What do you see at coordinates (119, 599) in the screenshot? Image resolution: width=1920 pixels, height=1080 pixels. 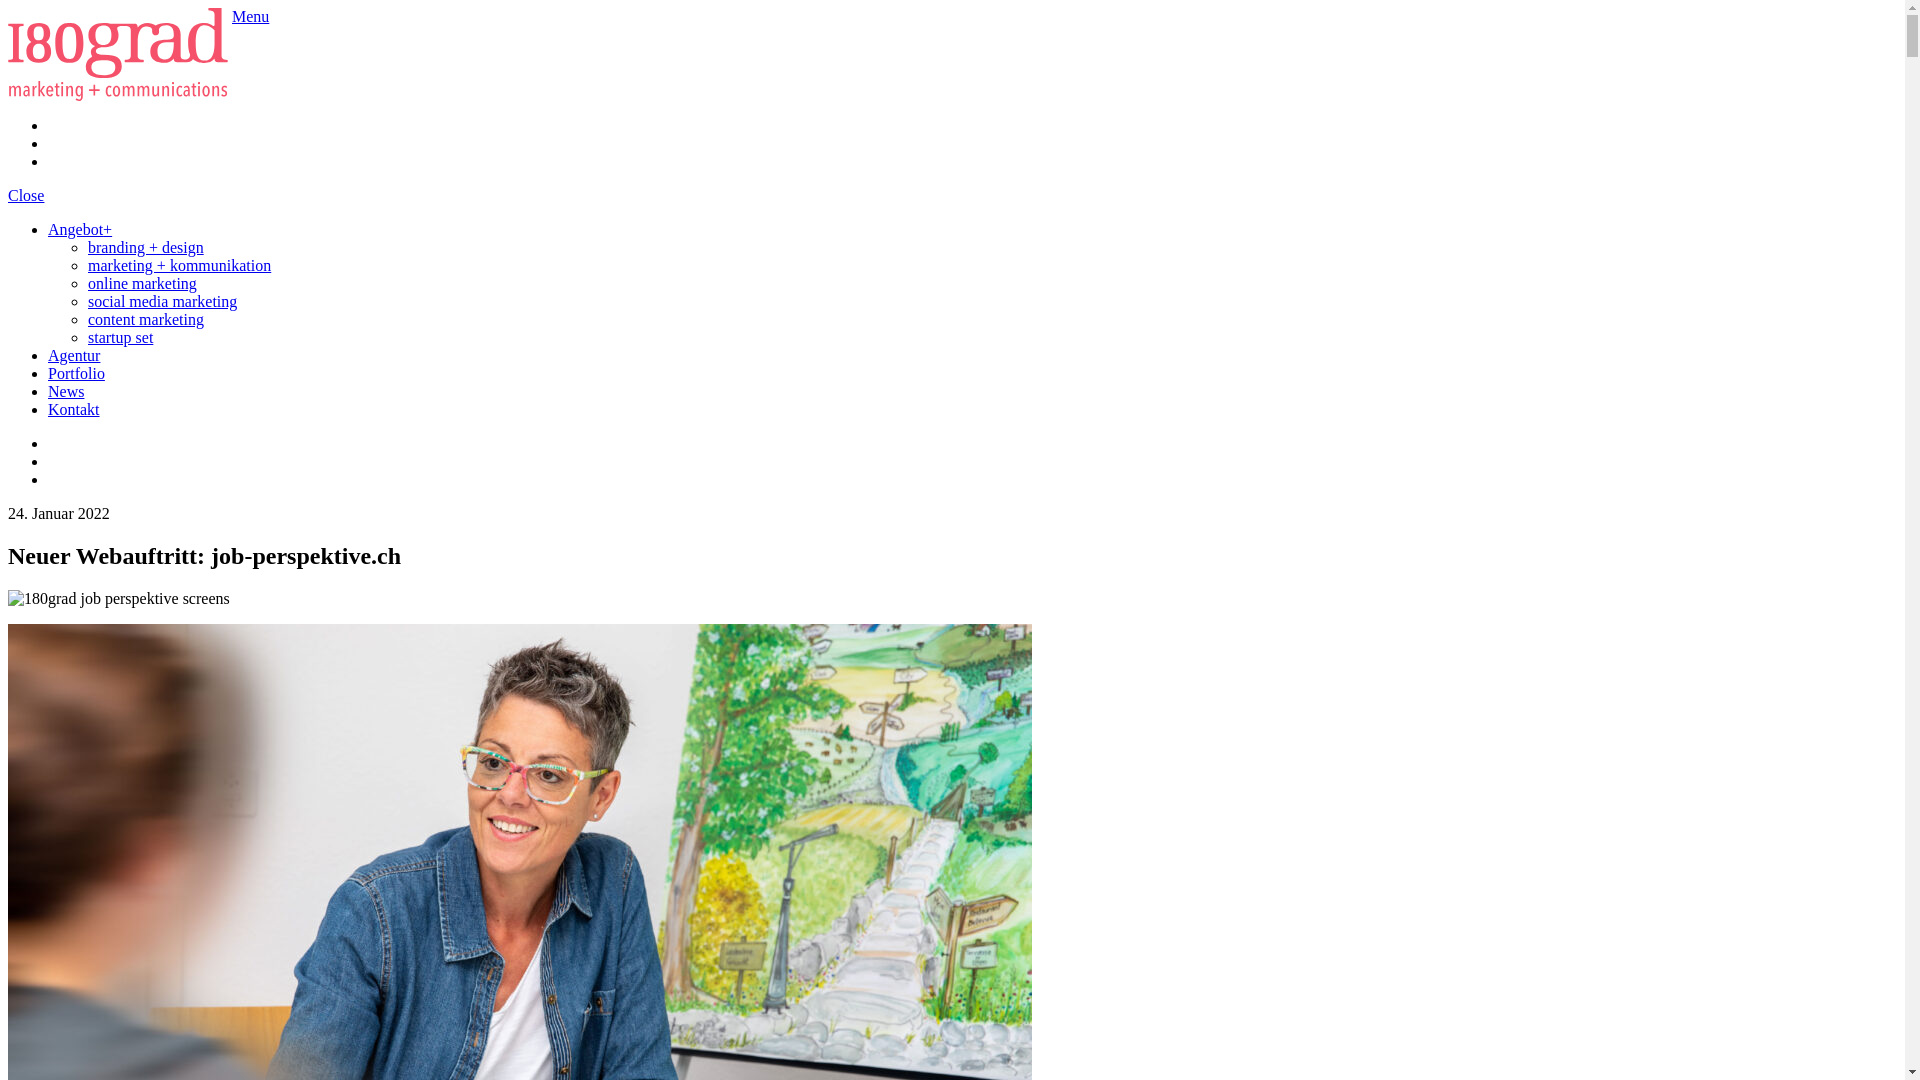 I see `Neuer Webauftritt: job-perspektive.ch 7` at bounding box center [119, 599].